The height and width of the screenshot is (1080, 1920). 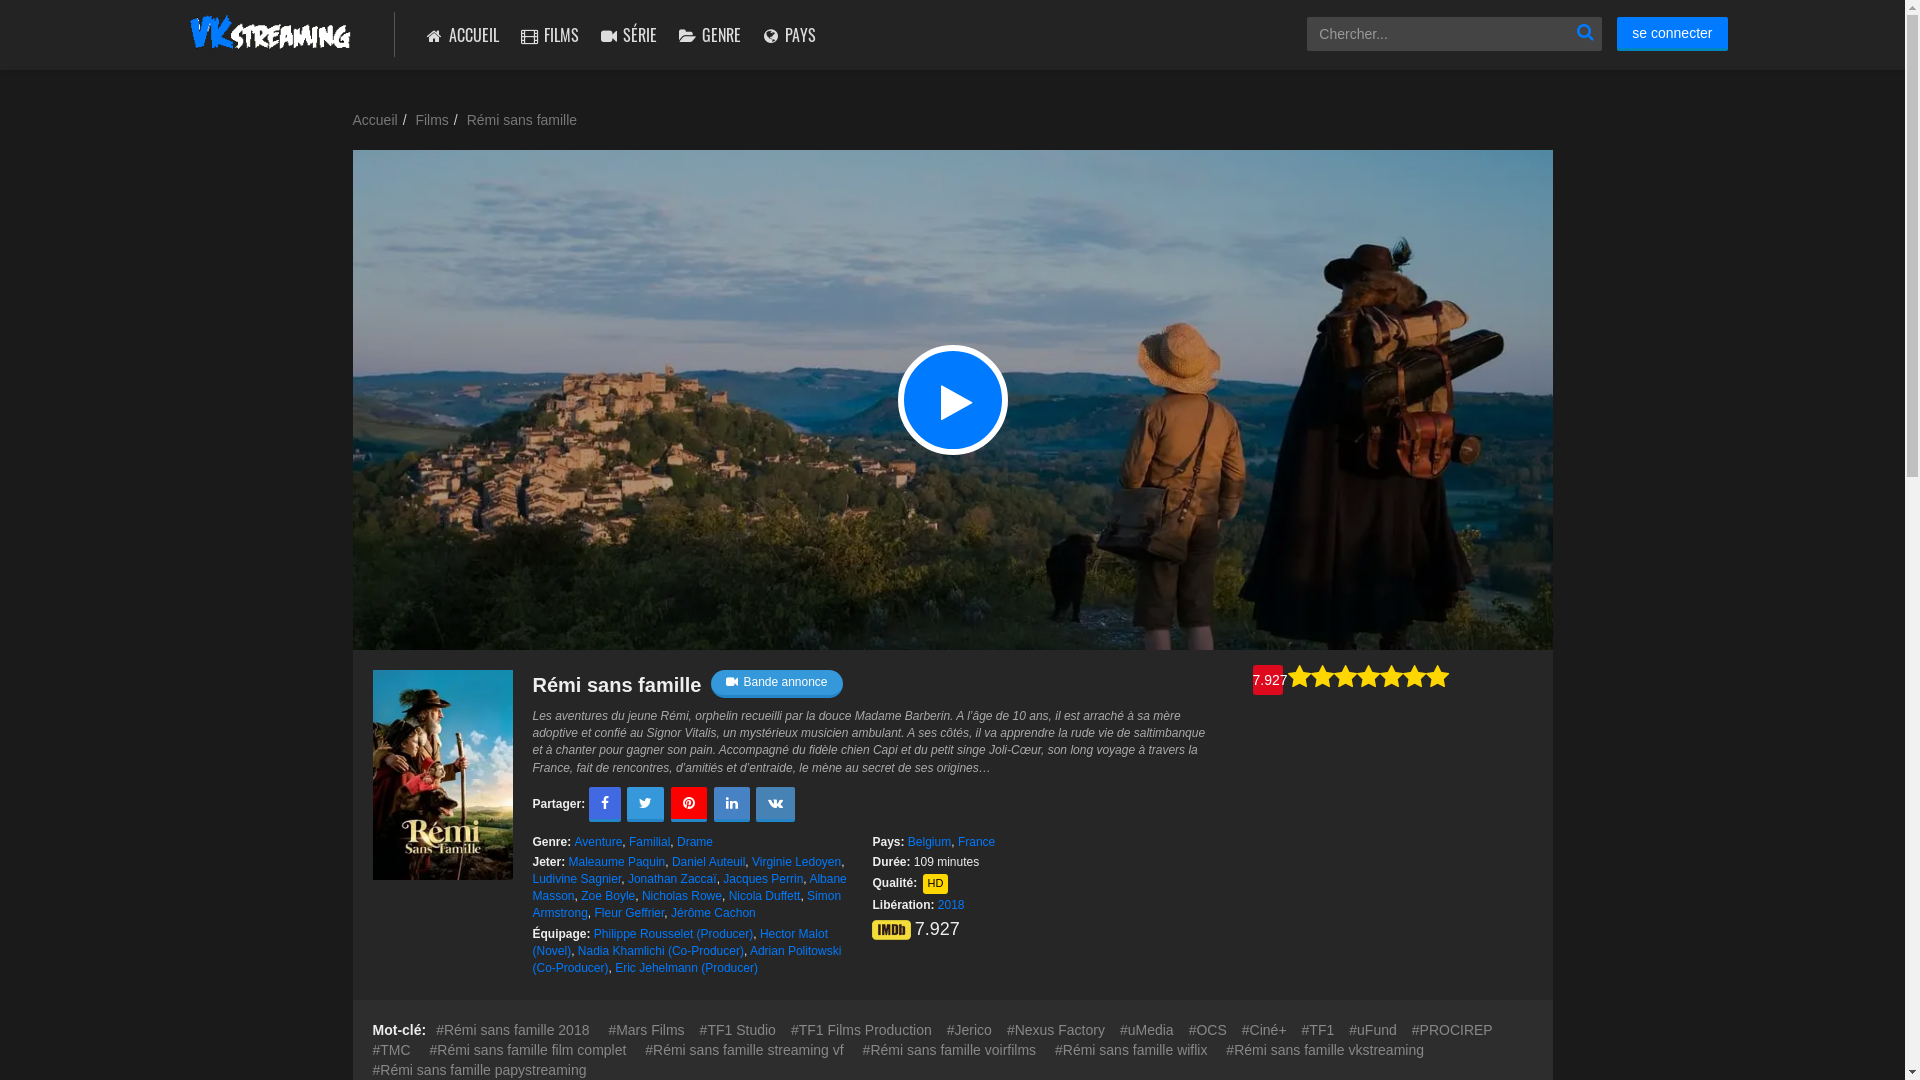 What do you see at coordinates (738, 1030) in the screenshot?
I see `TF1 Studio` at bounding box center [738, 1030].